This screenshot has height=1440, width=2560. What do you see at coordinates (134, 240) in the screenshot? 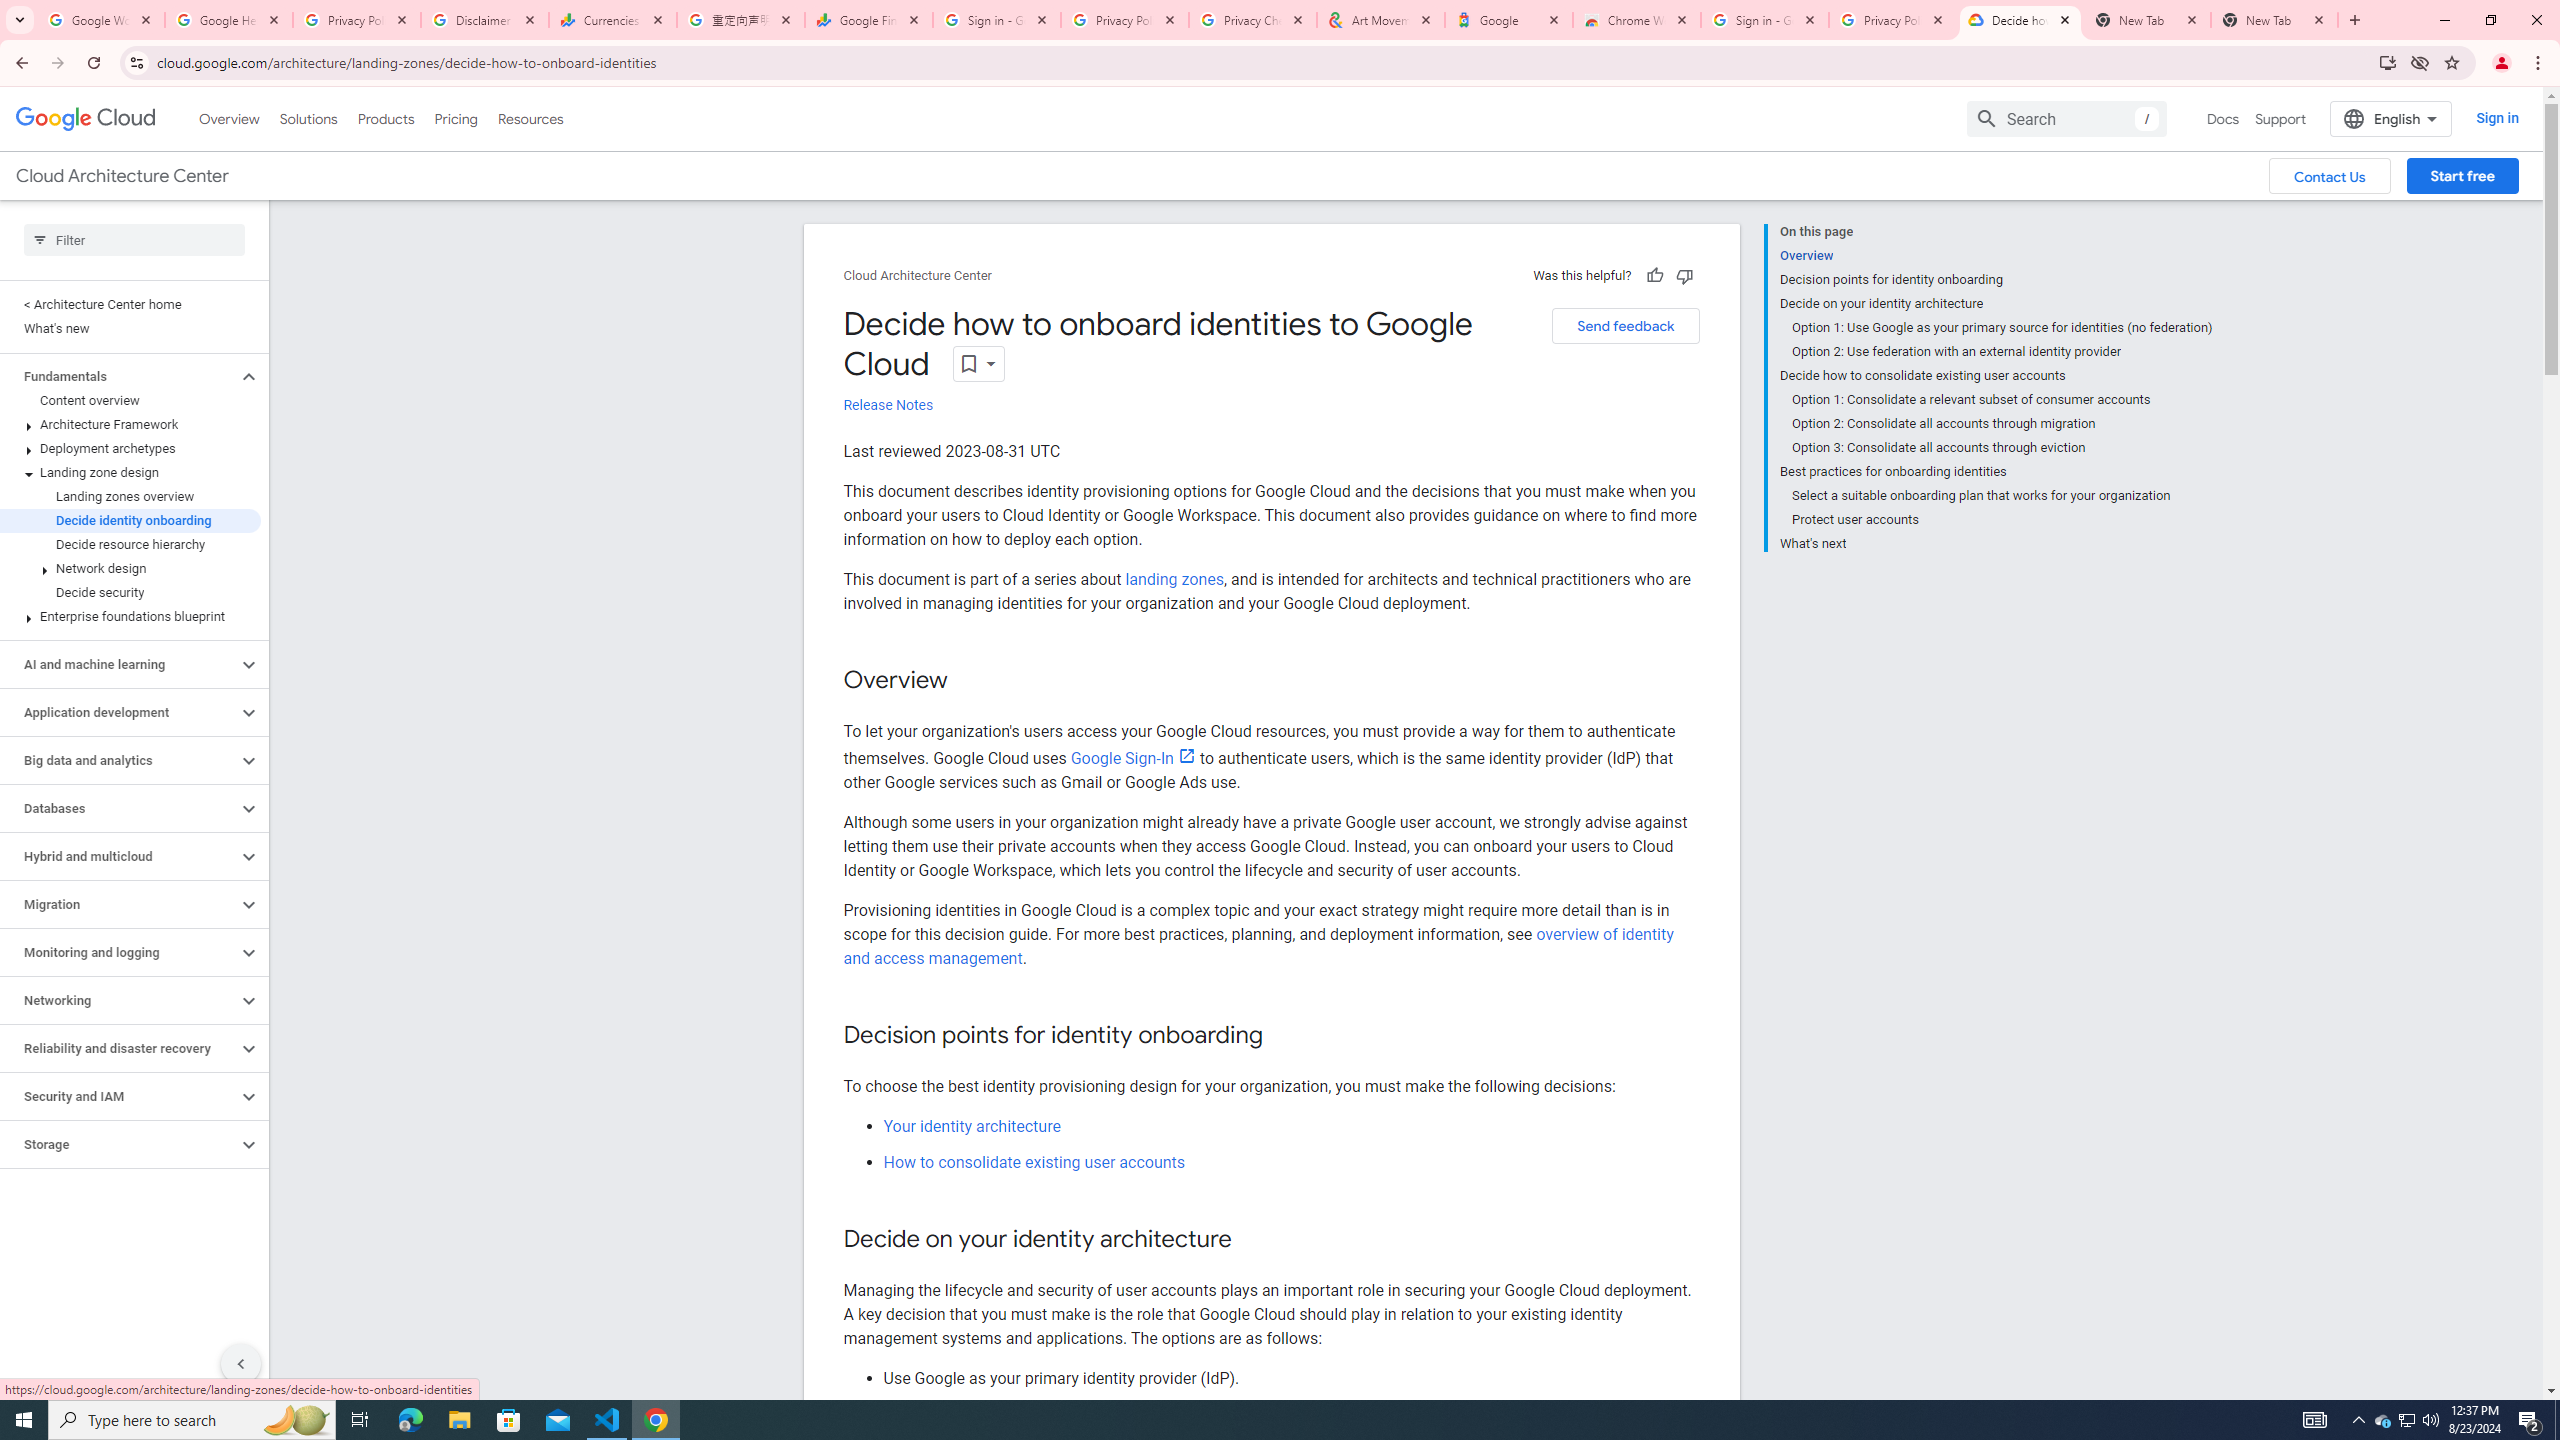
I see `Type to filter` at bounding box center [134, 240].